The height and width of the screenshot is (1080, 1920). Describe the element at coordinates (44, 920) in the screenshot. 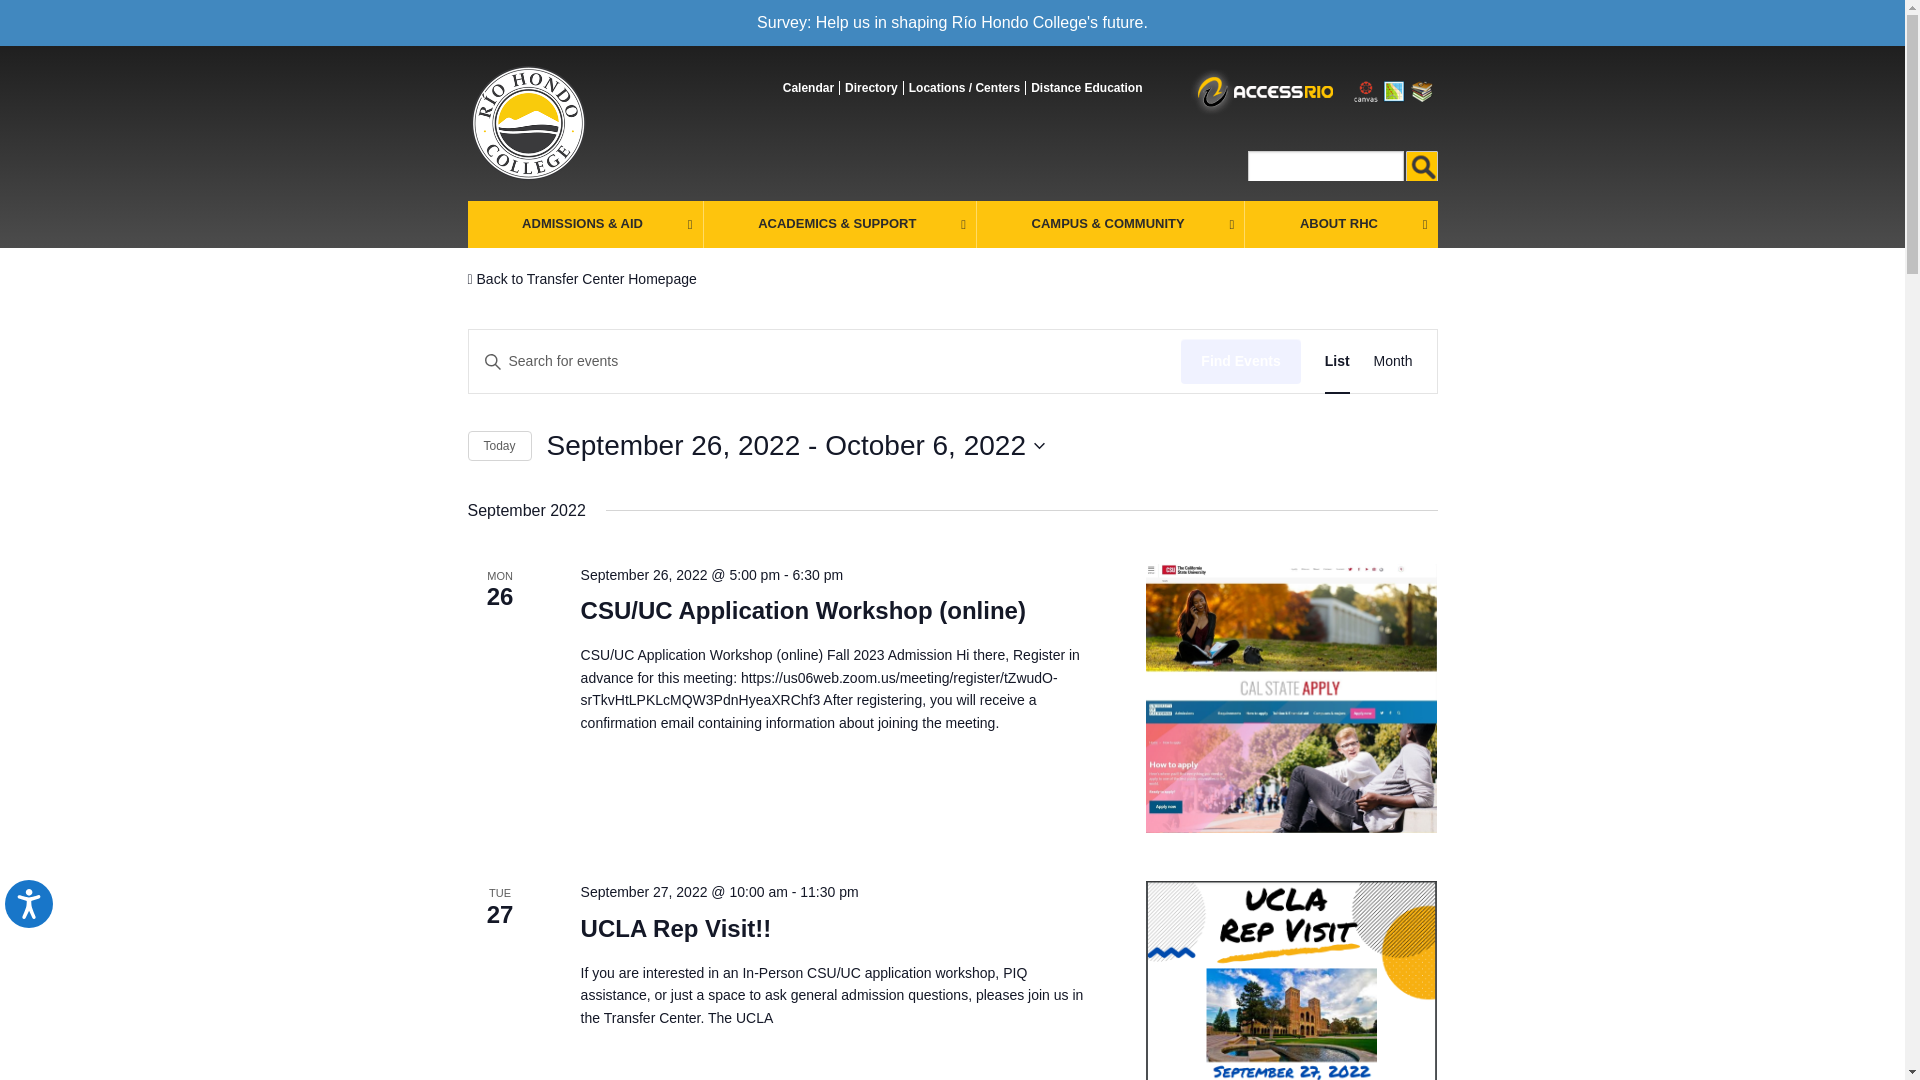

I see `Accessibility` at that location.